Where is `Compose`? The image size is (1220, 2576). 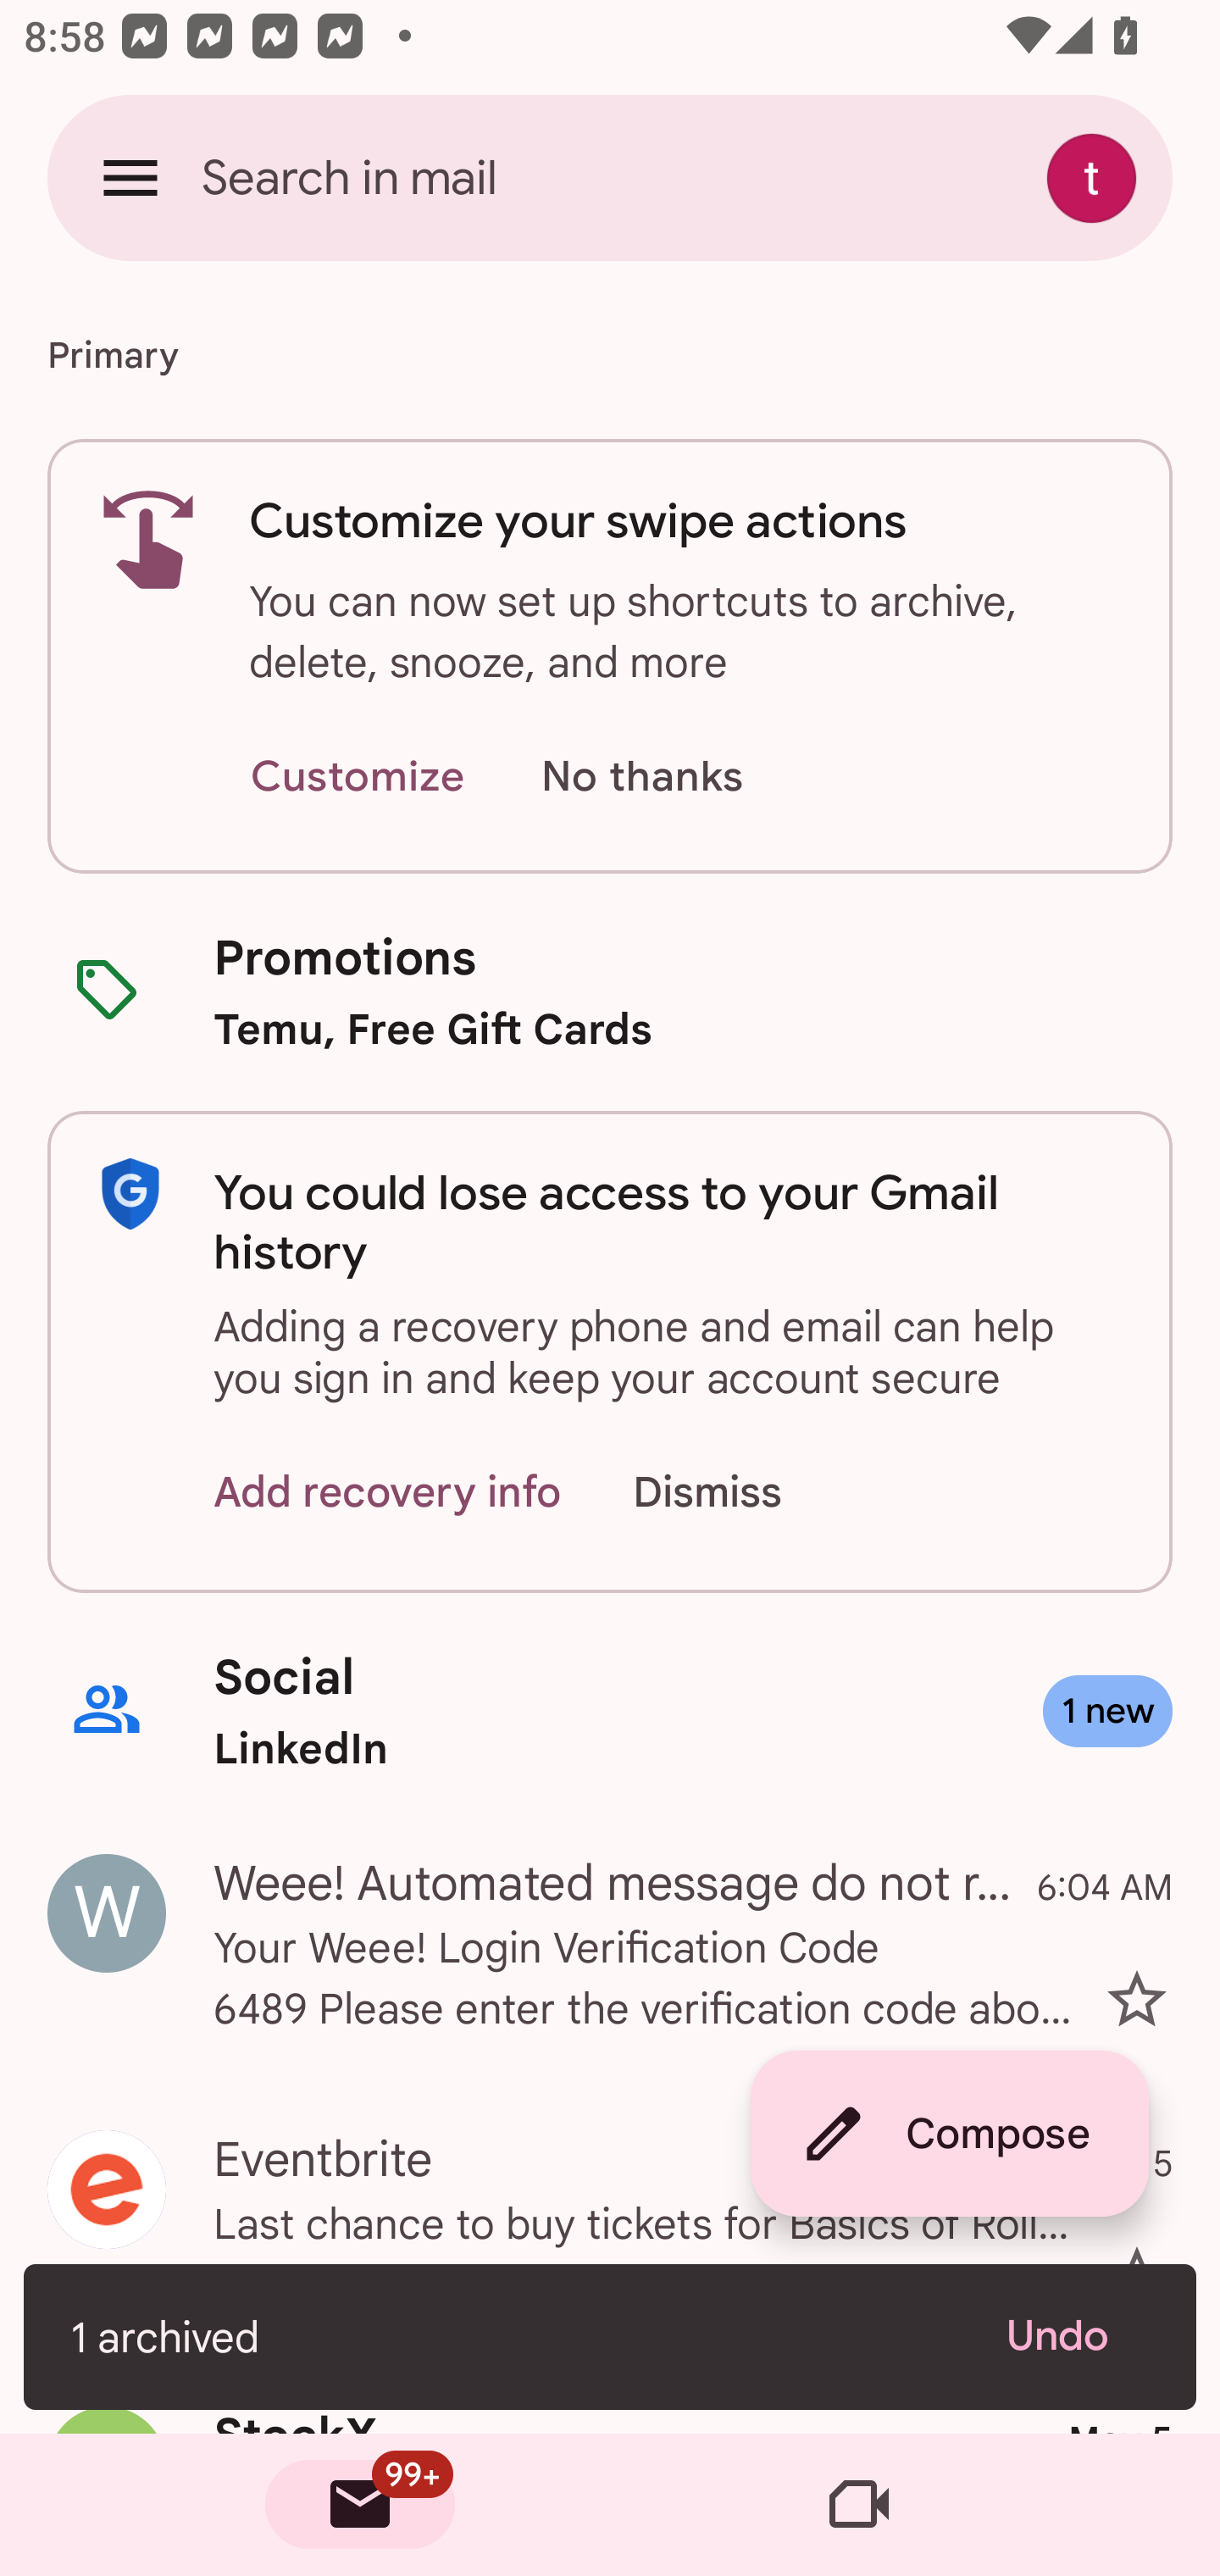 Compose is located at coordinates (949, 2134).